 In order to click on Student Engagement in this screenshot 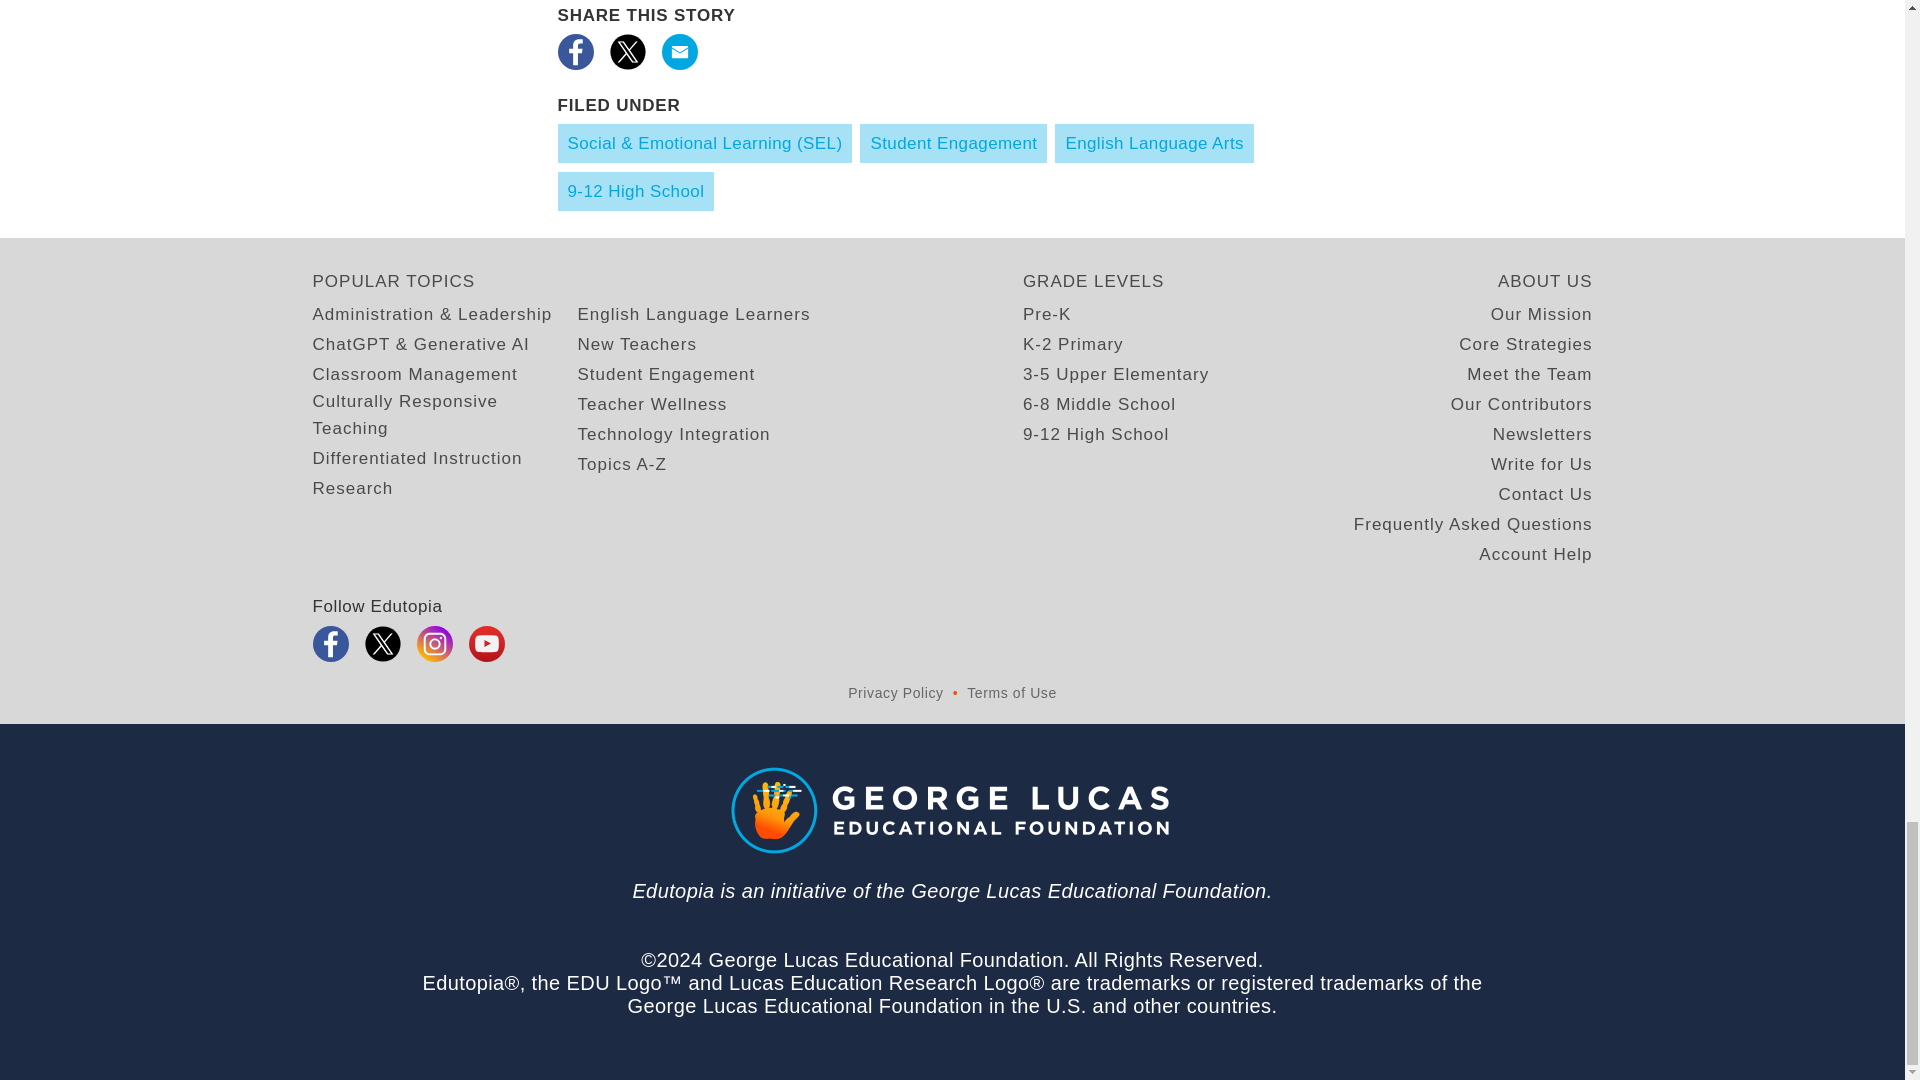, I will do `click(953, 144)`.